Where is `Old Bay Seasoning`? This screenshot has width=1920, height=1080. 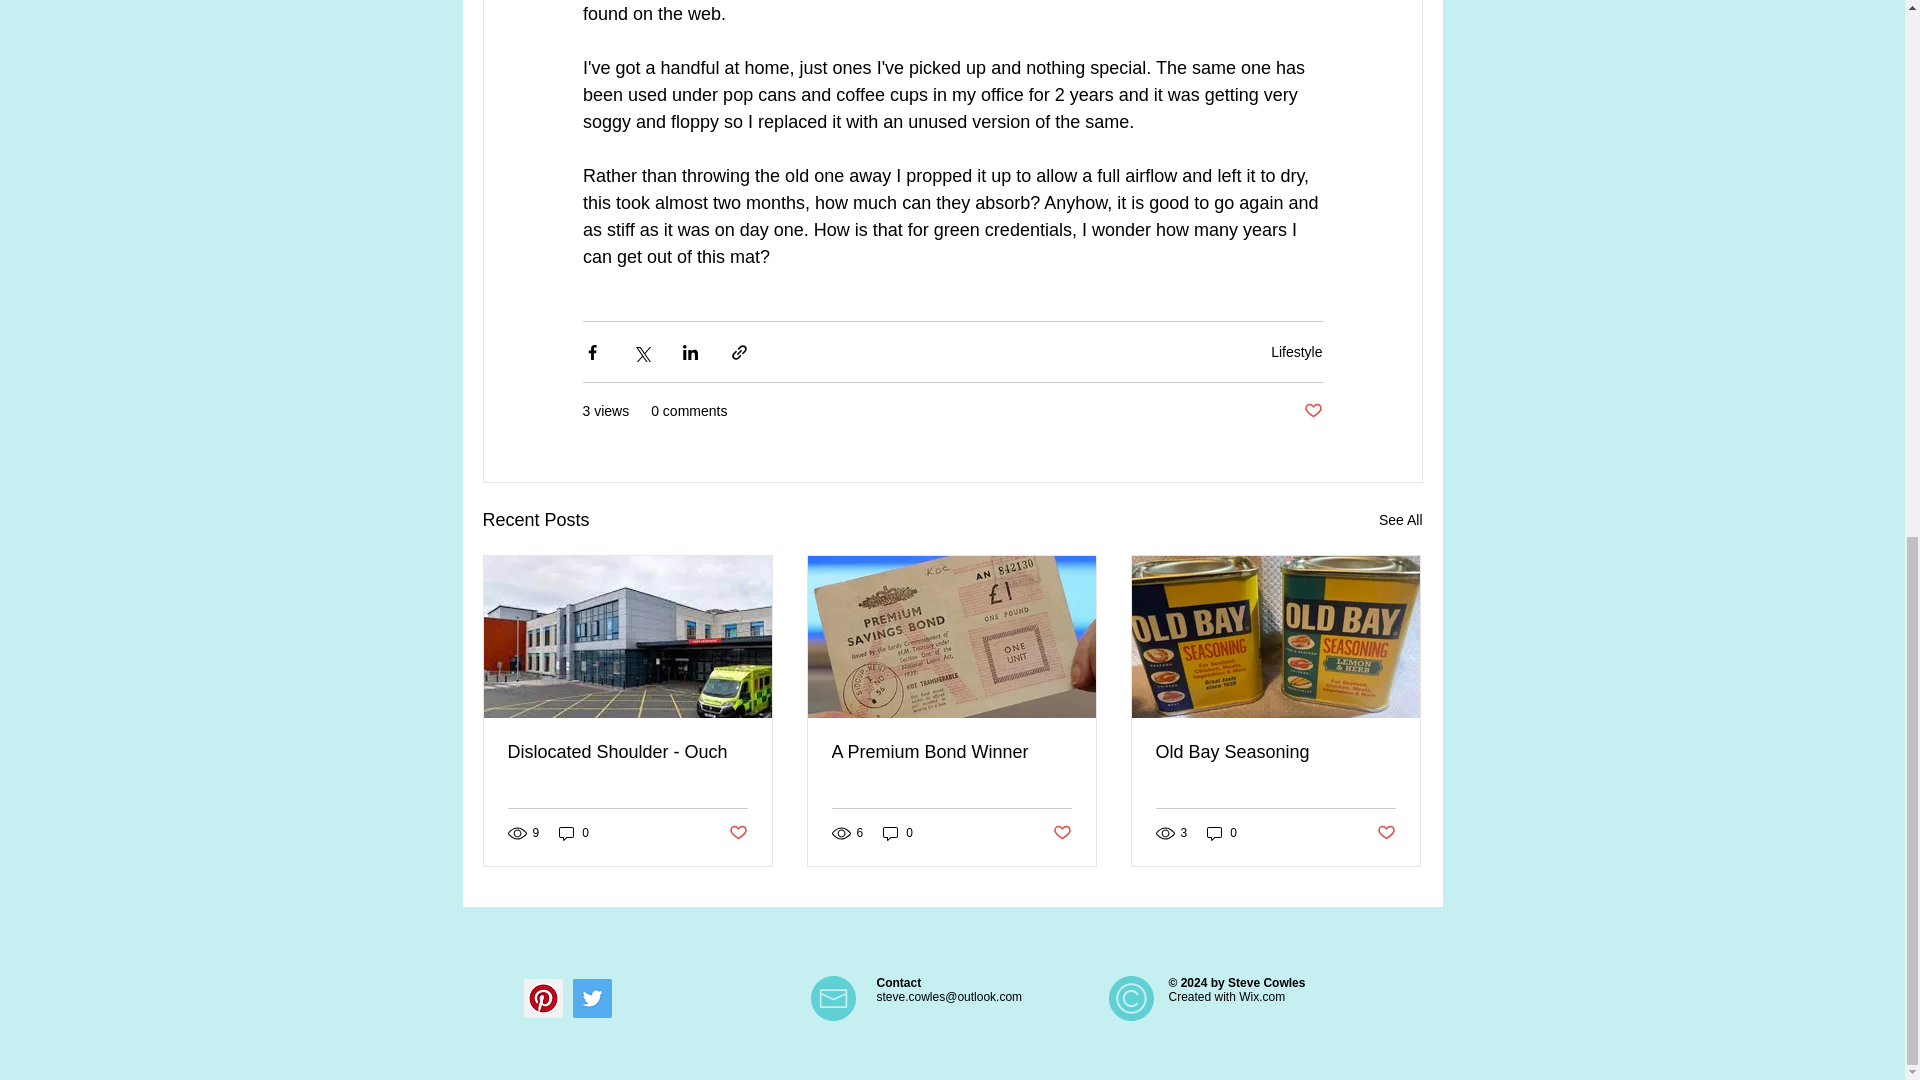 Old Bay Seasoning is located at coordinates (1275, 752).